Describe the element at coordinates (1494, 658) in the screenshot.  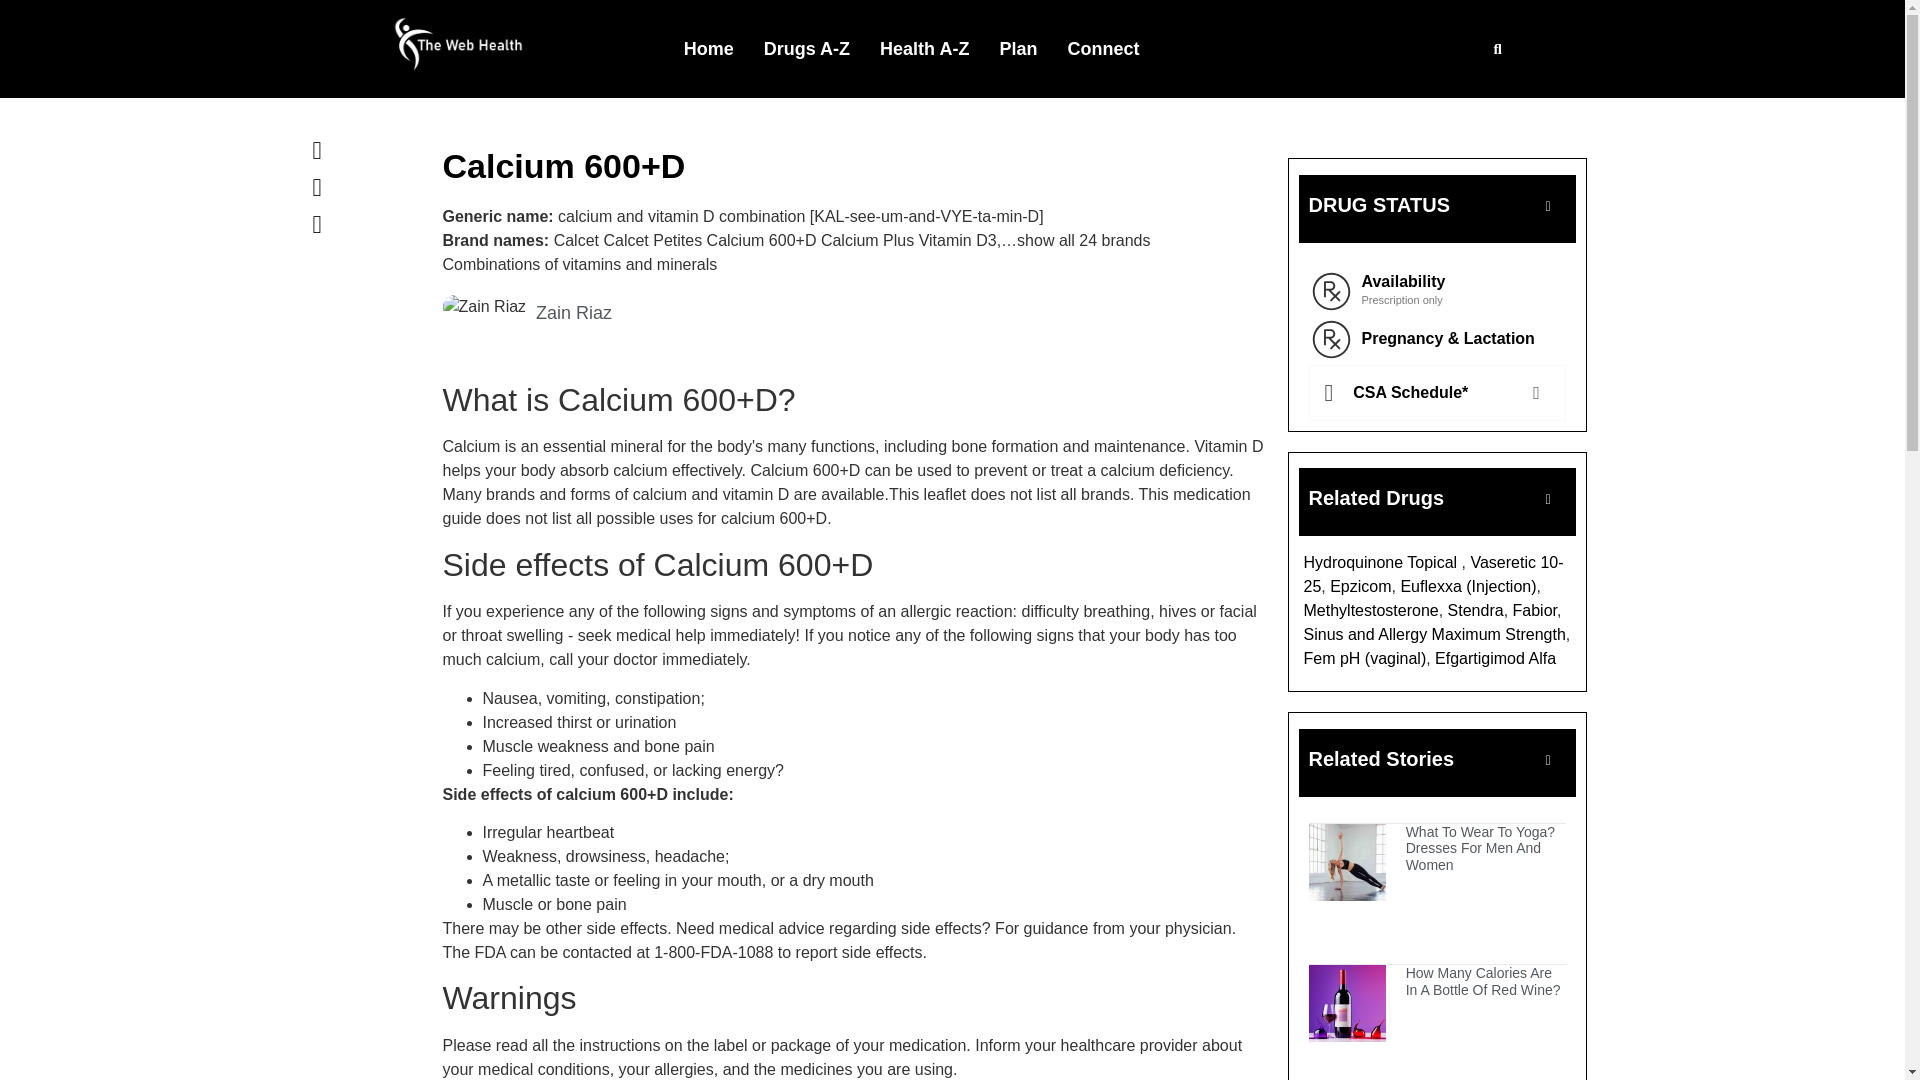
I see `Efgartigimod Alfa` at that location.